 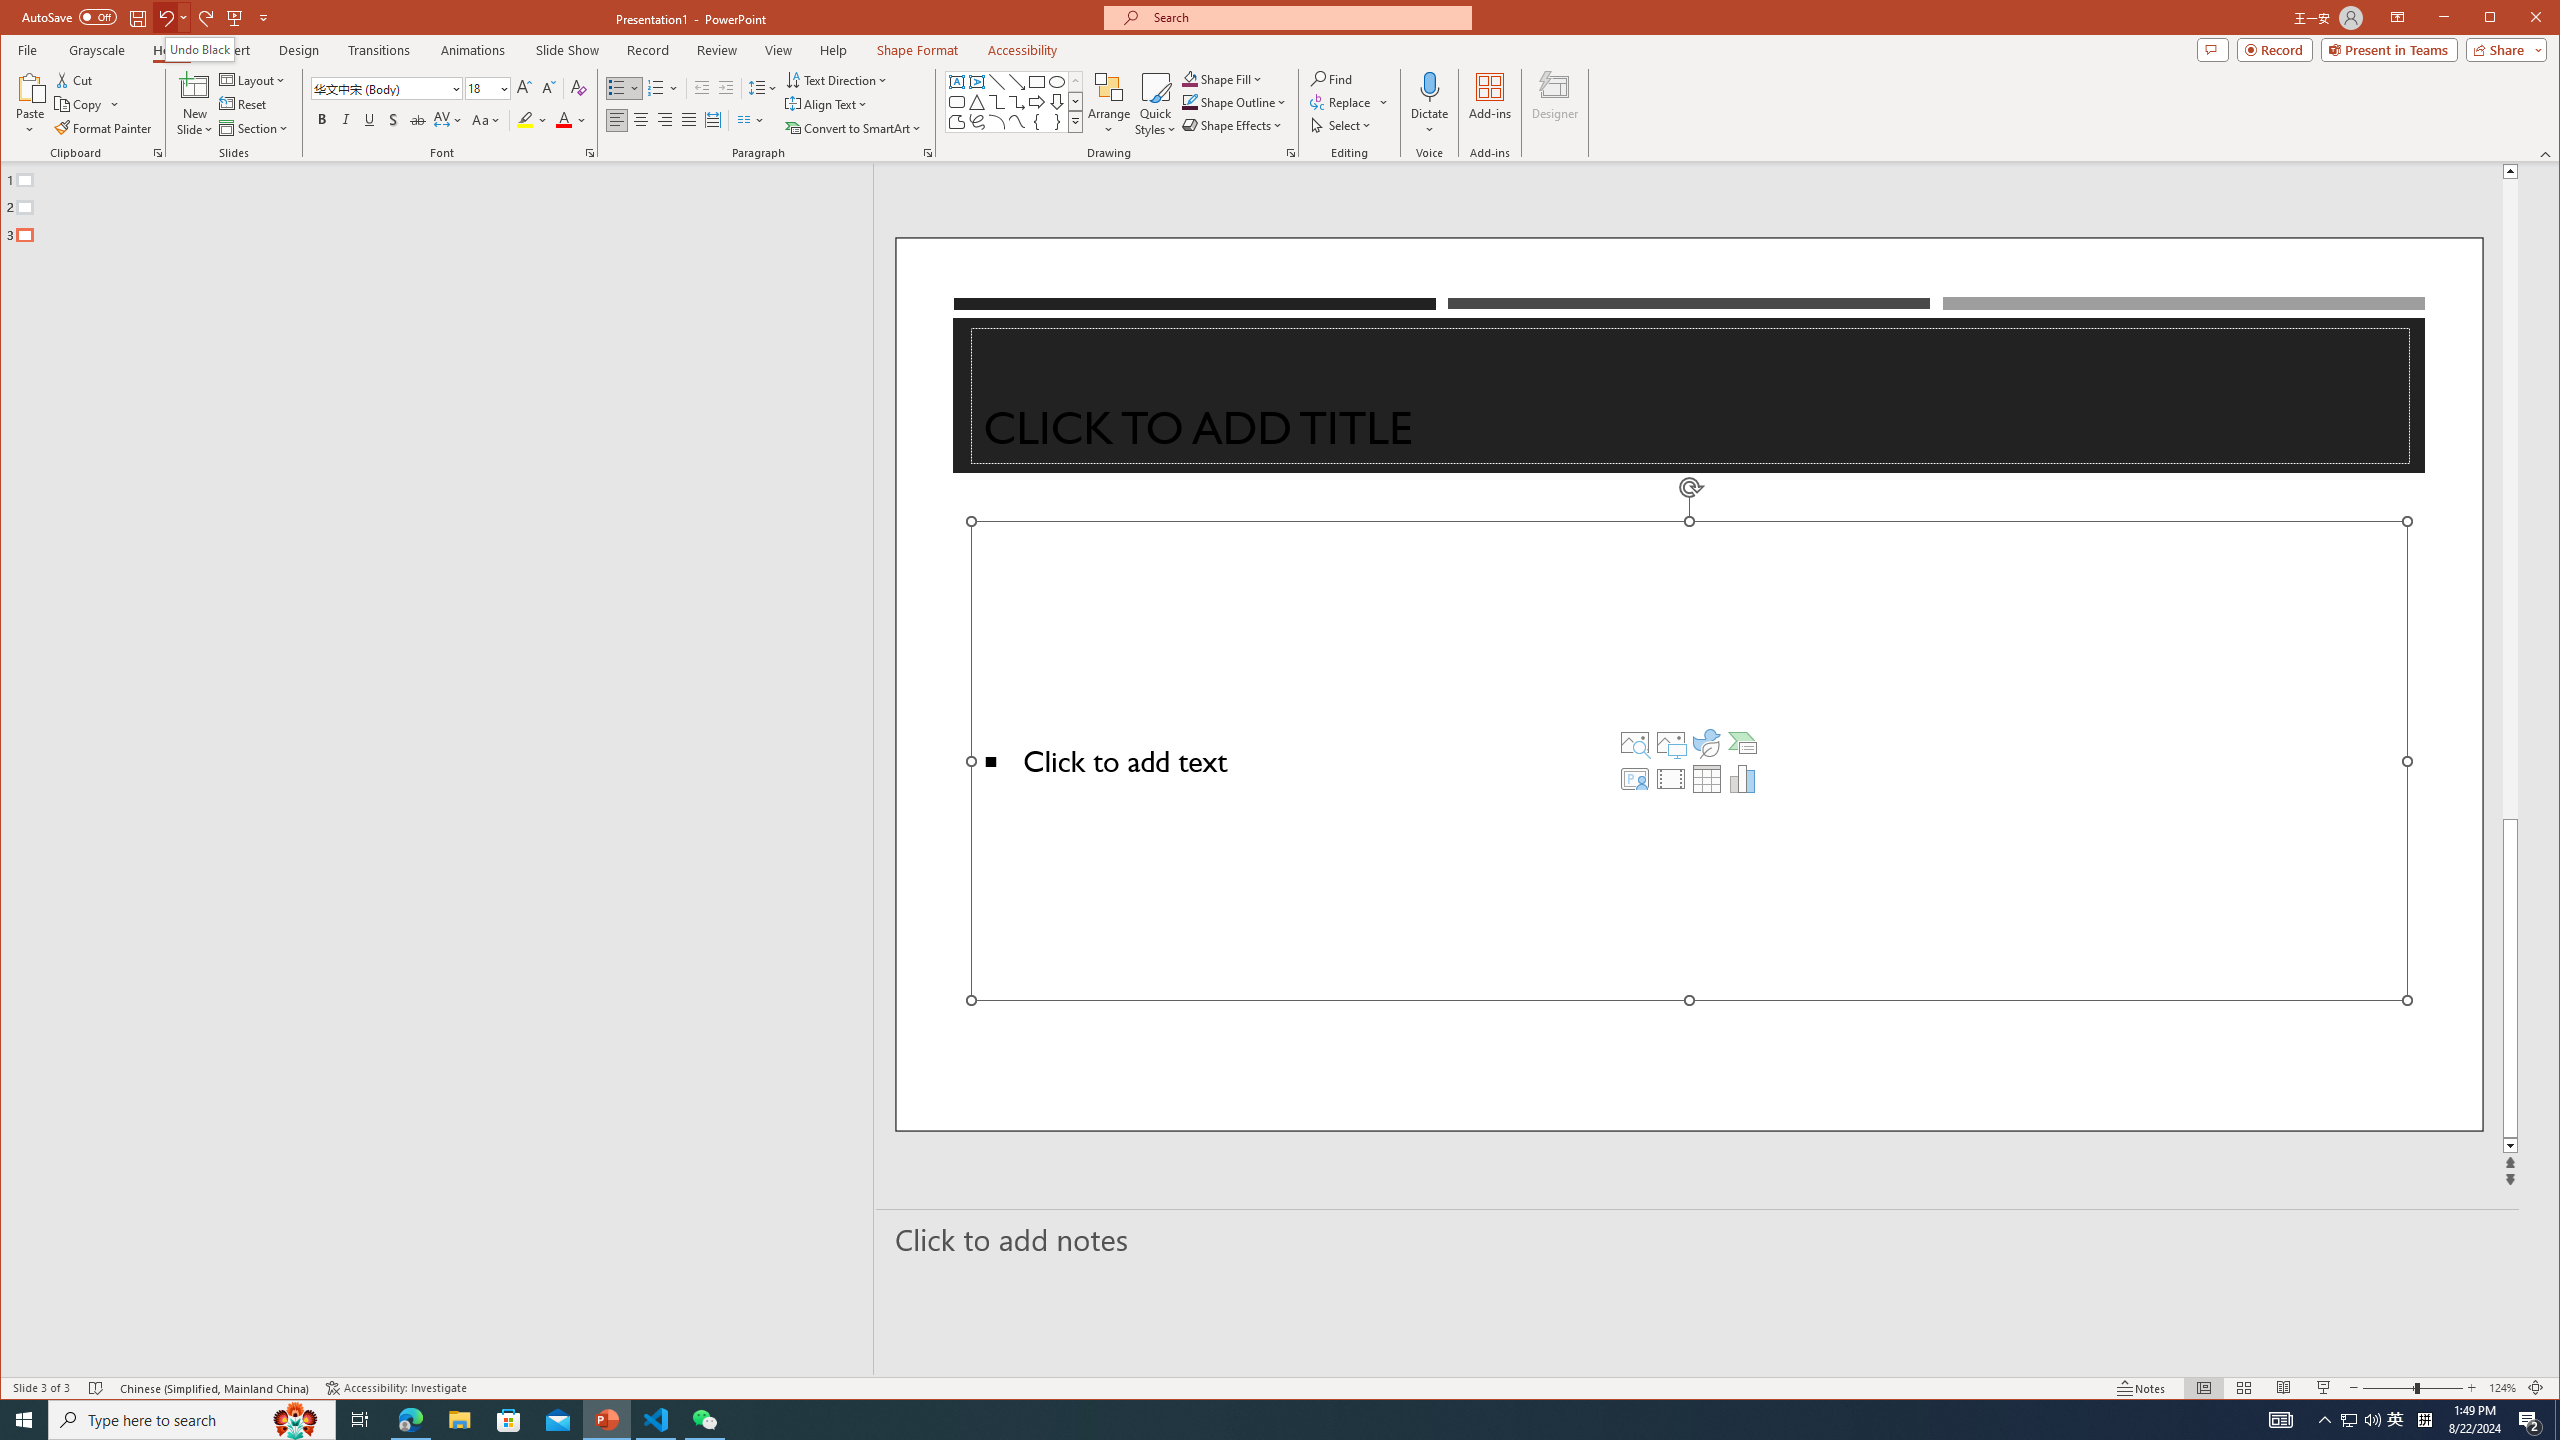 I want to click on Section, so click(x=254, y=128).